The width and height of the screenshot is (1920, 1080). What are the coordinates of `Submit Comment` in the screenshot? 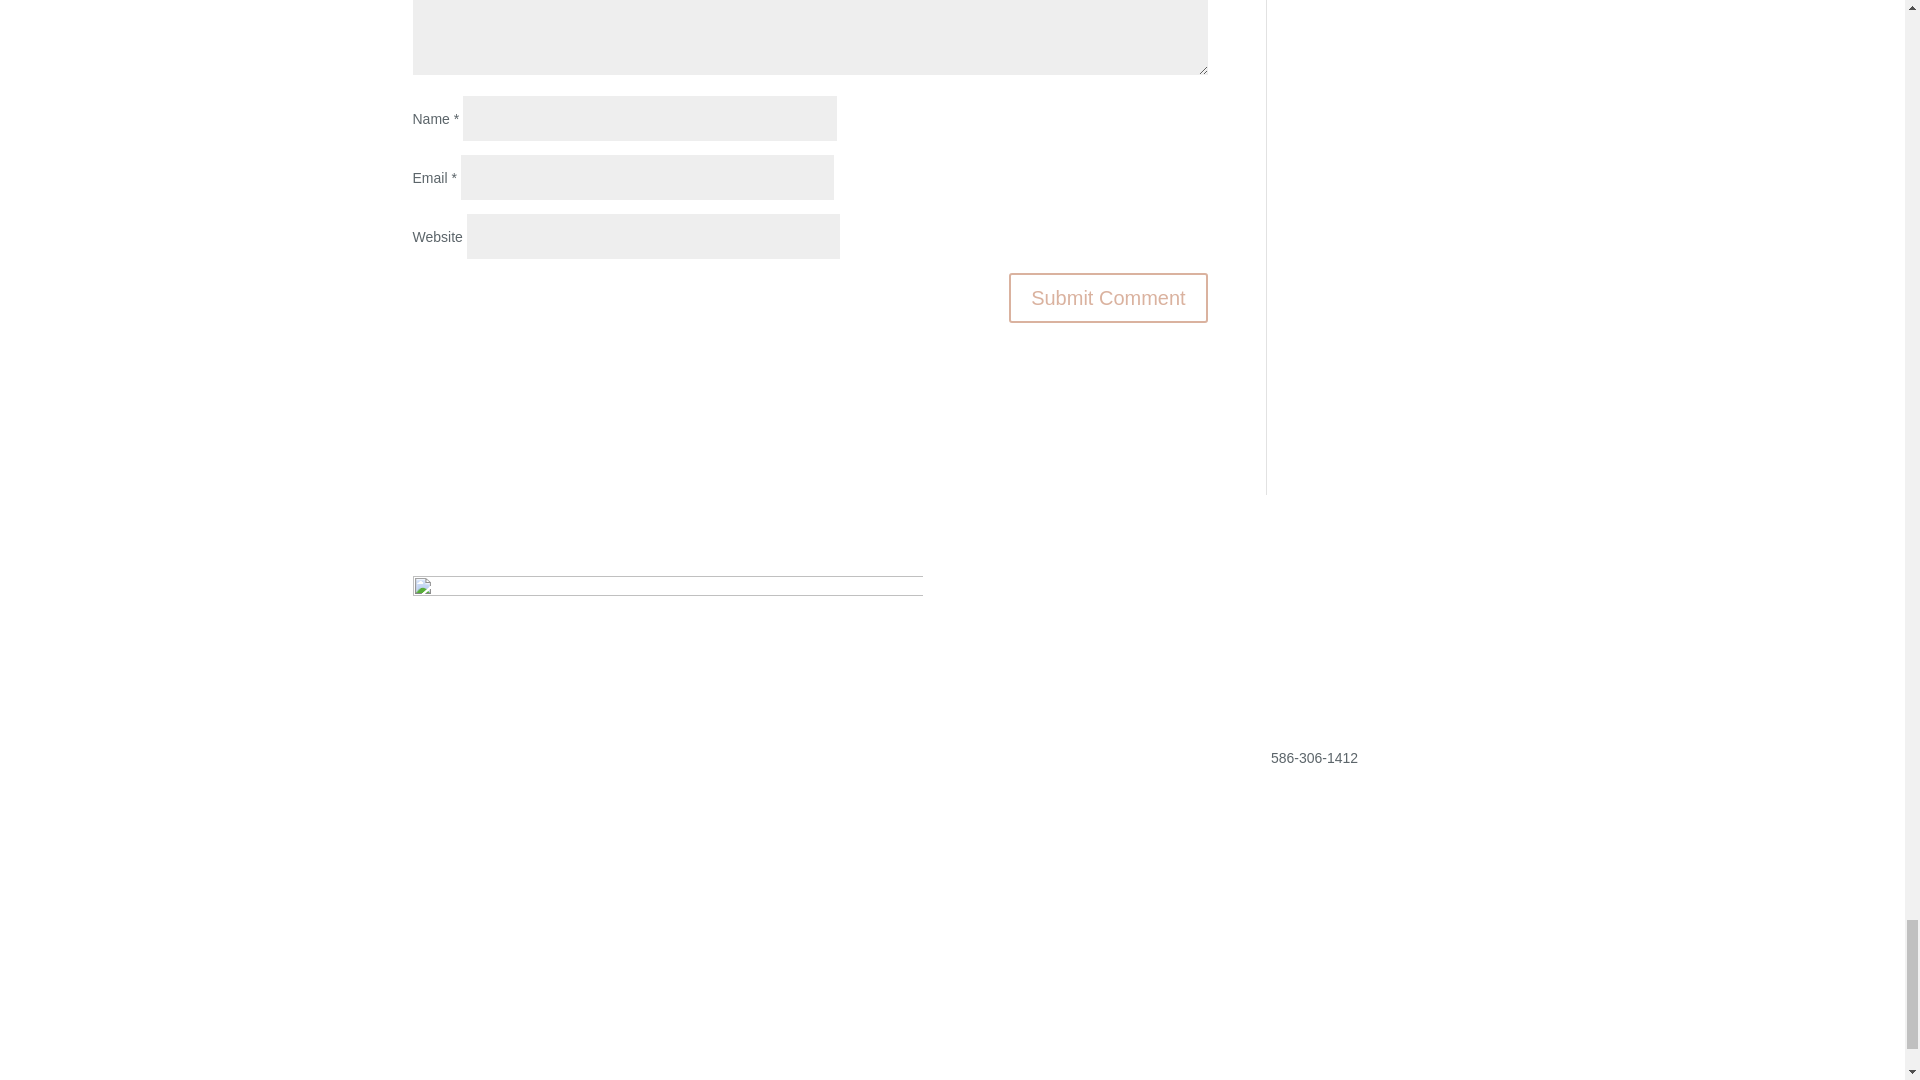 It's located at (1108, 298).